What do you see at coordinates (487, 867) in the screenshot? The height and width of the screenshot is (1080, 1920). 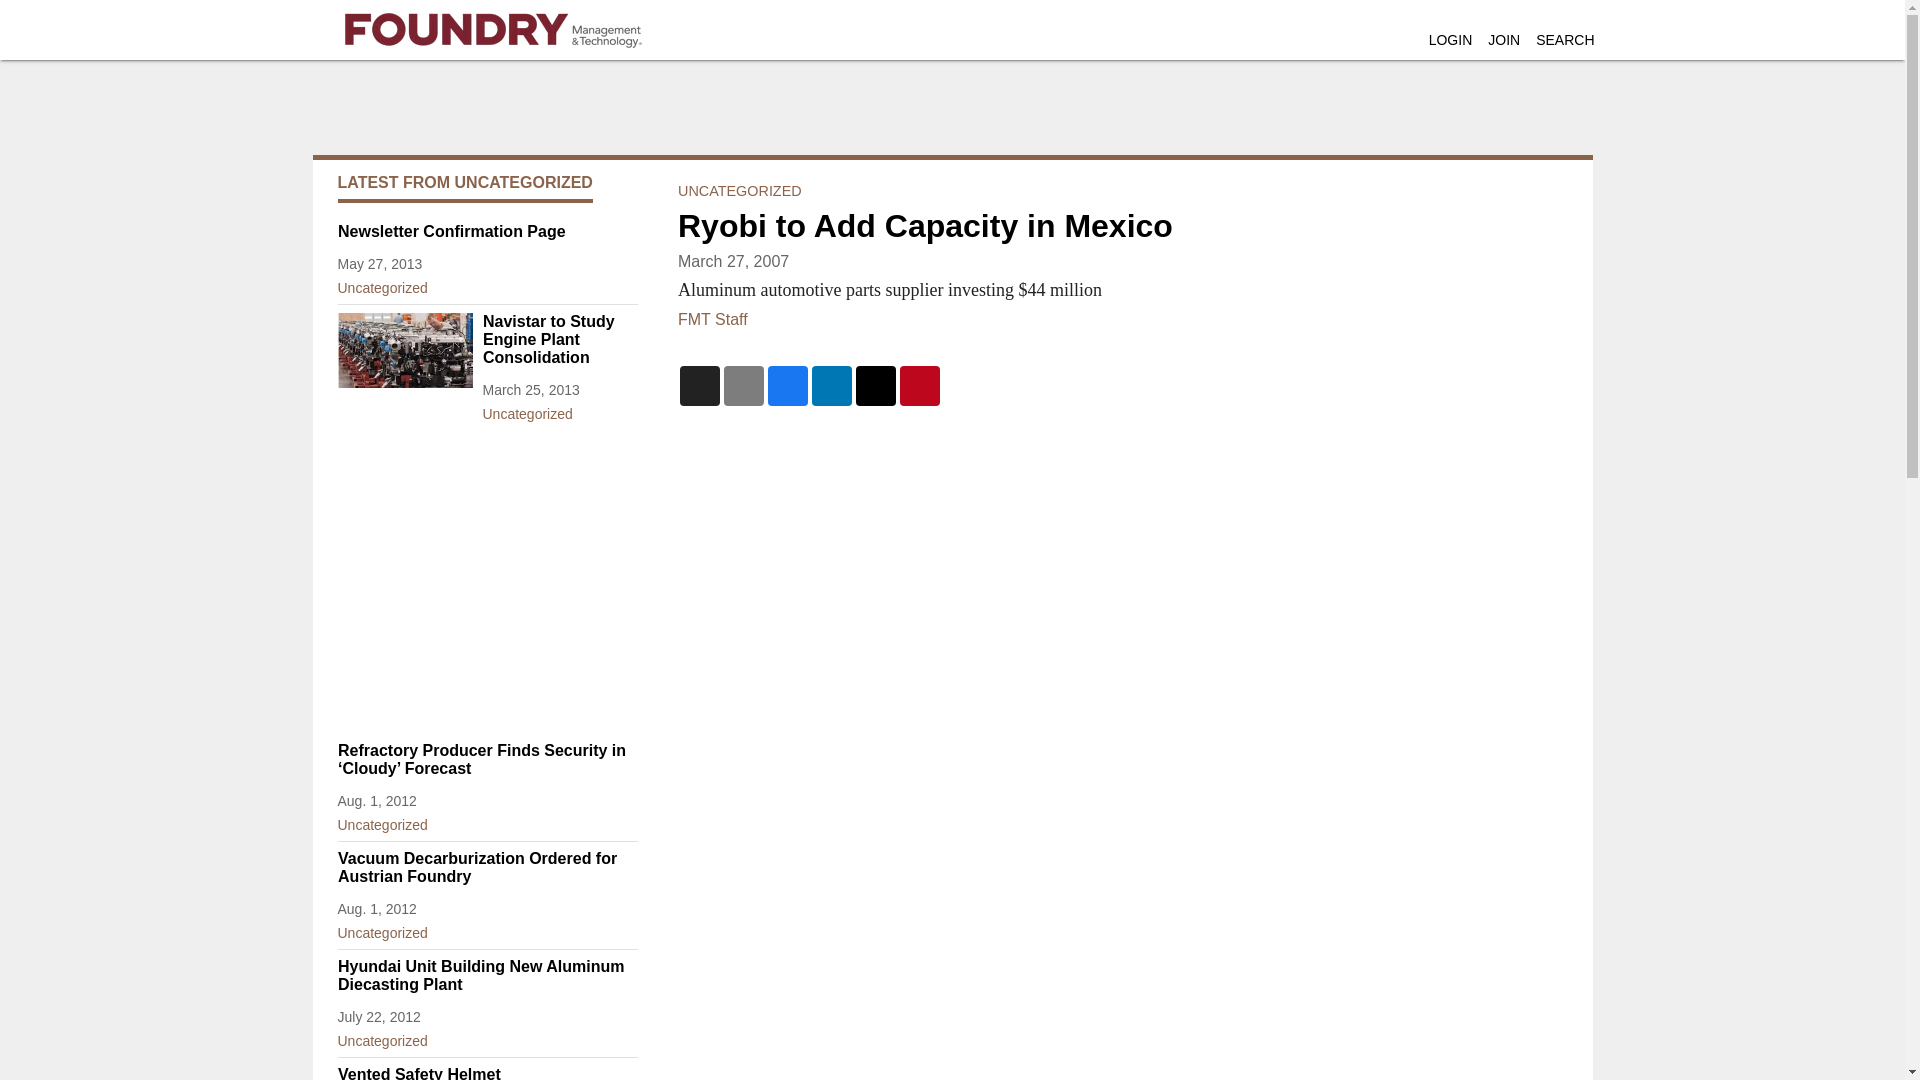 I see `Vacuum Decarburization Ordered for Austrian Foundry` at bounding box center [487, 867].